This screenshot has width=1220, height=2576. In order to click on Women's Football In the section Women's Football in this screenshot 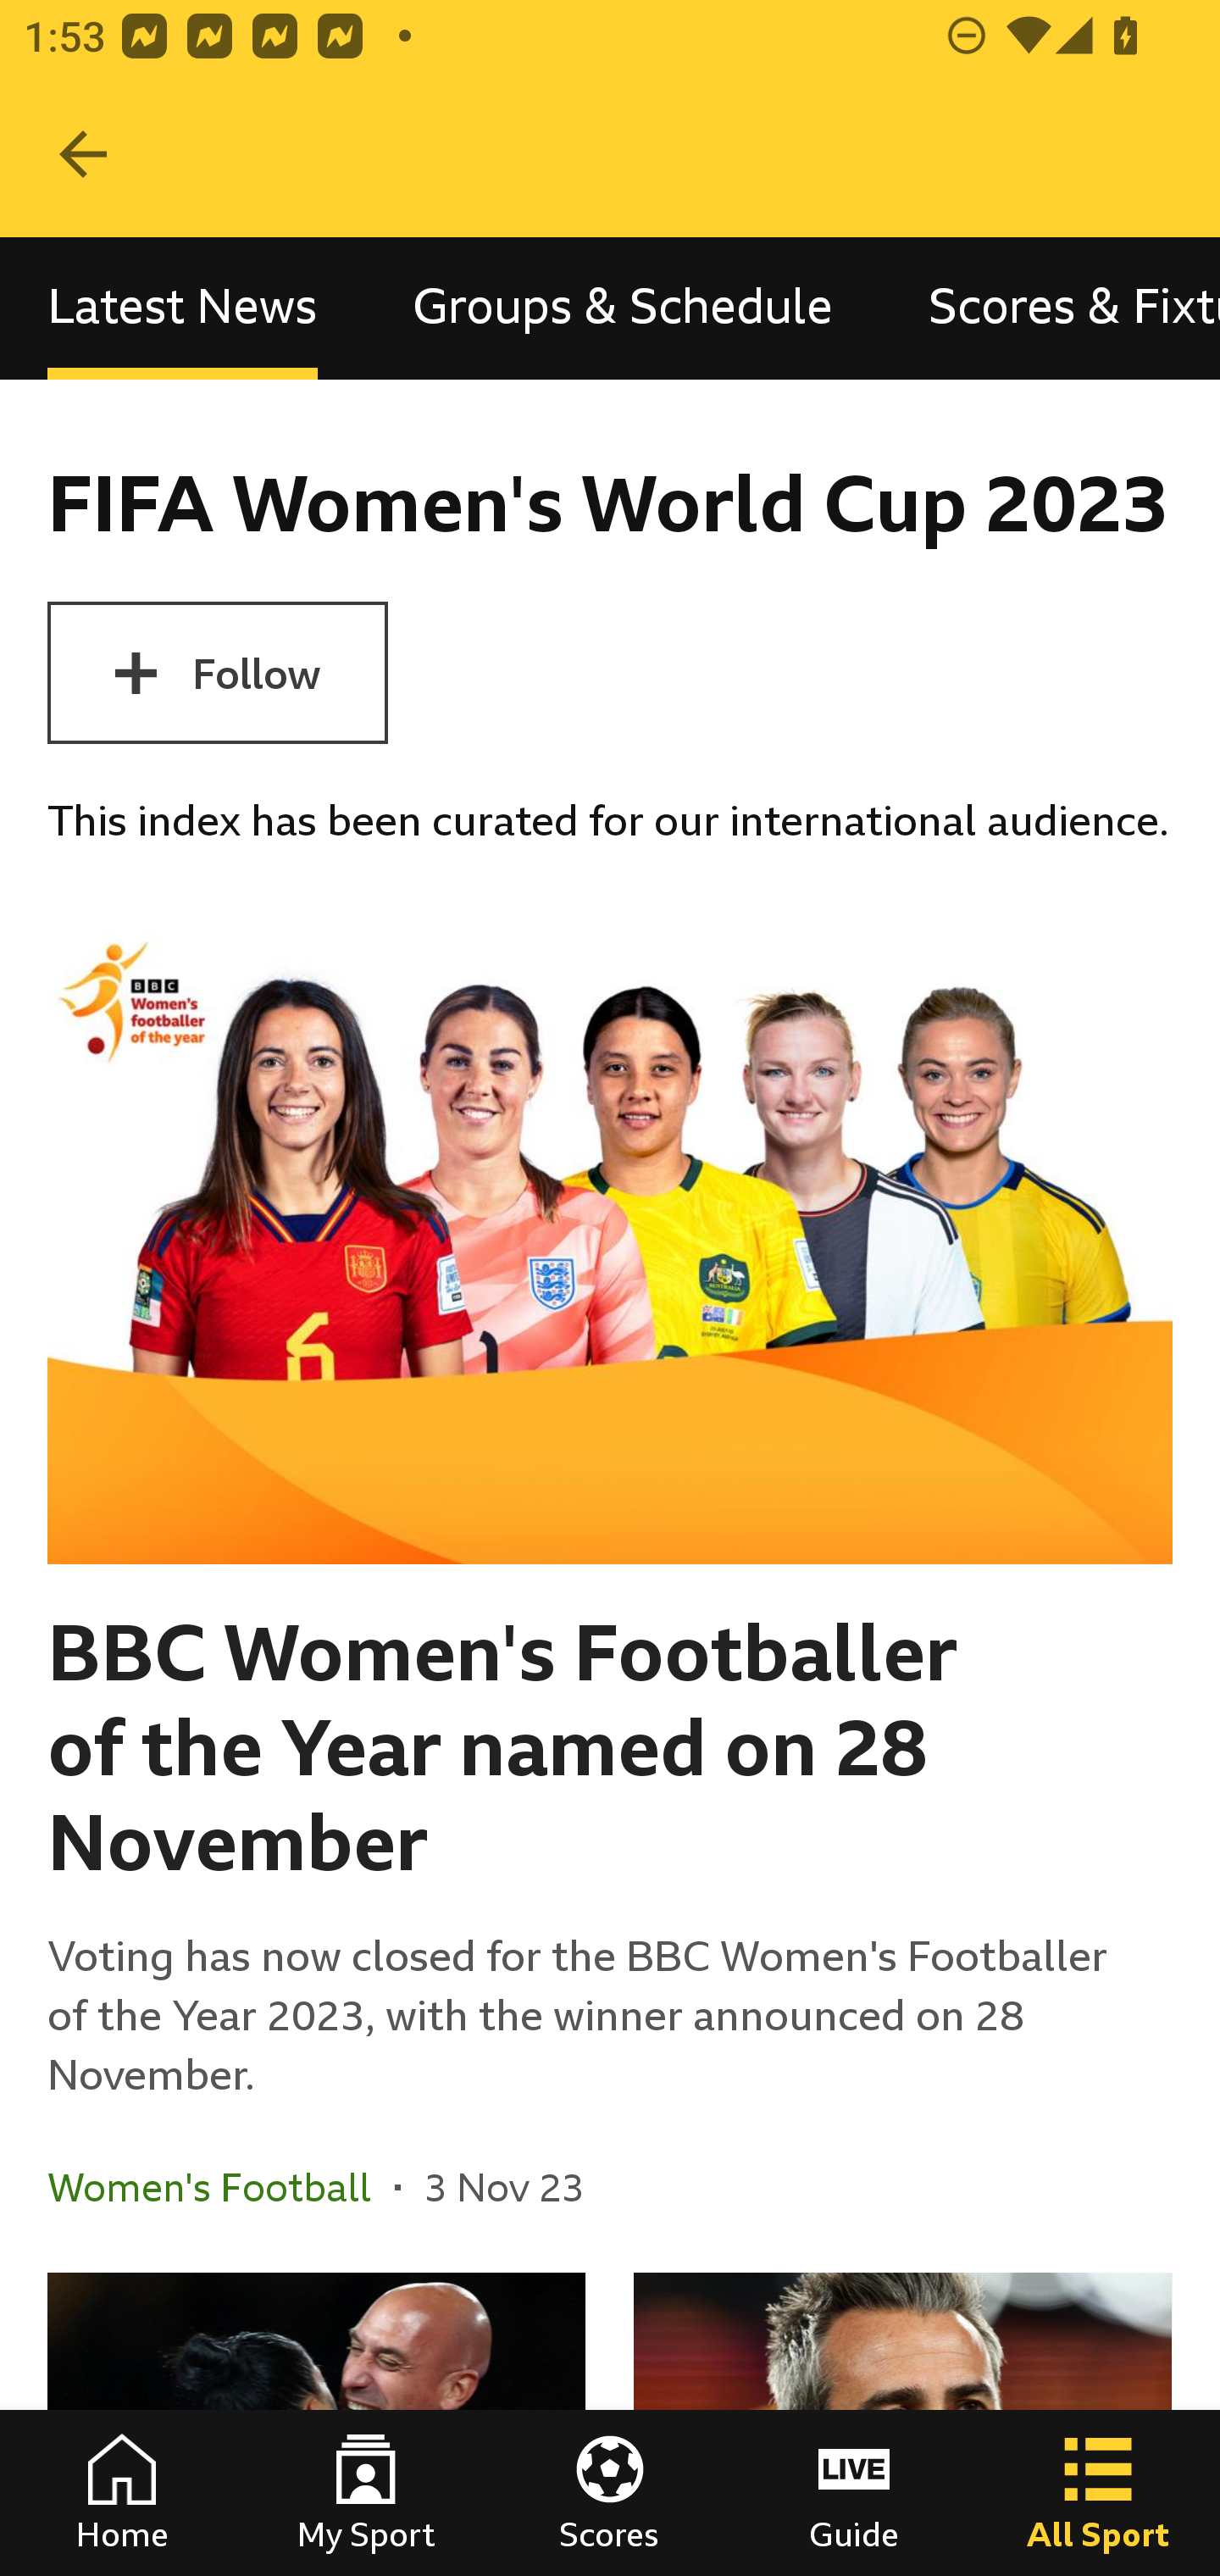, I will do `click(221, 2186)`.